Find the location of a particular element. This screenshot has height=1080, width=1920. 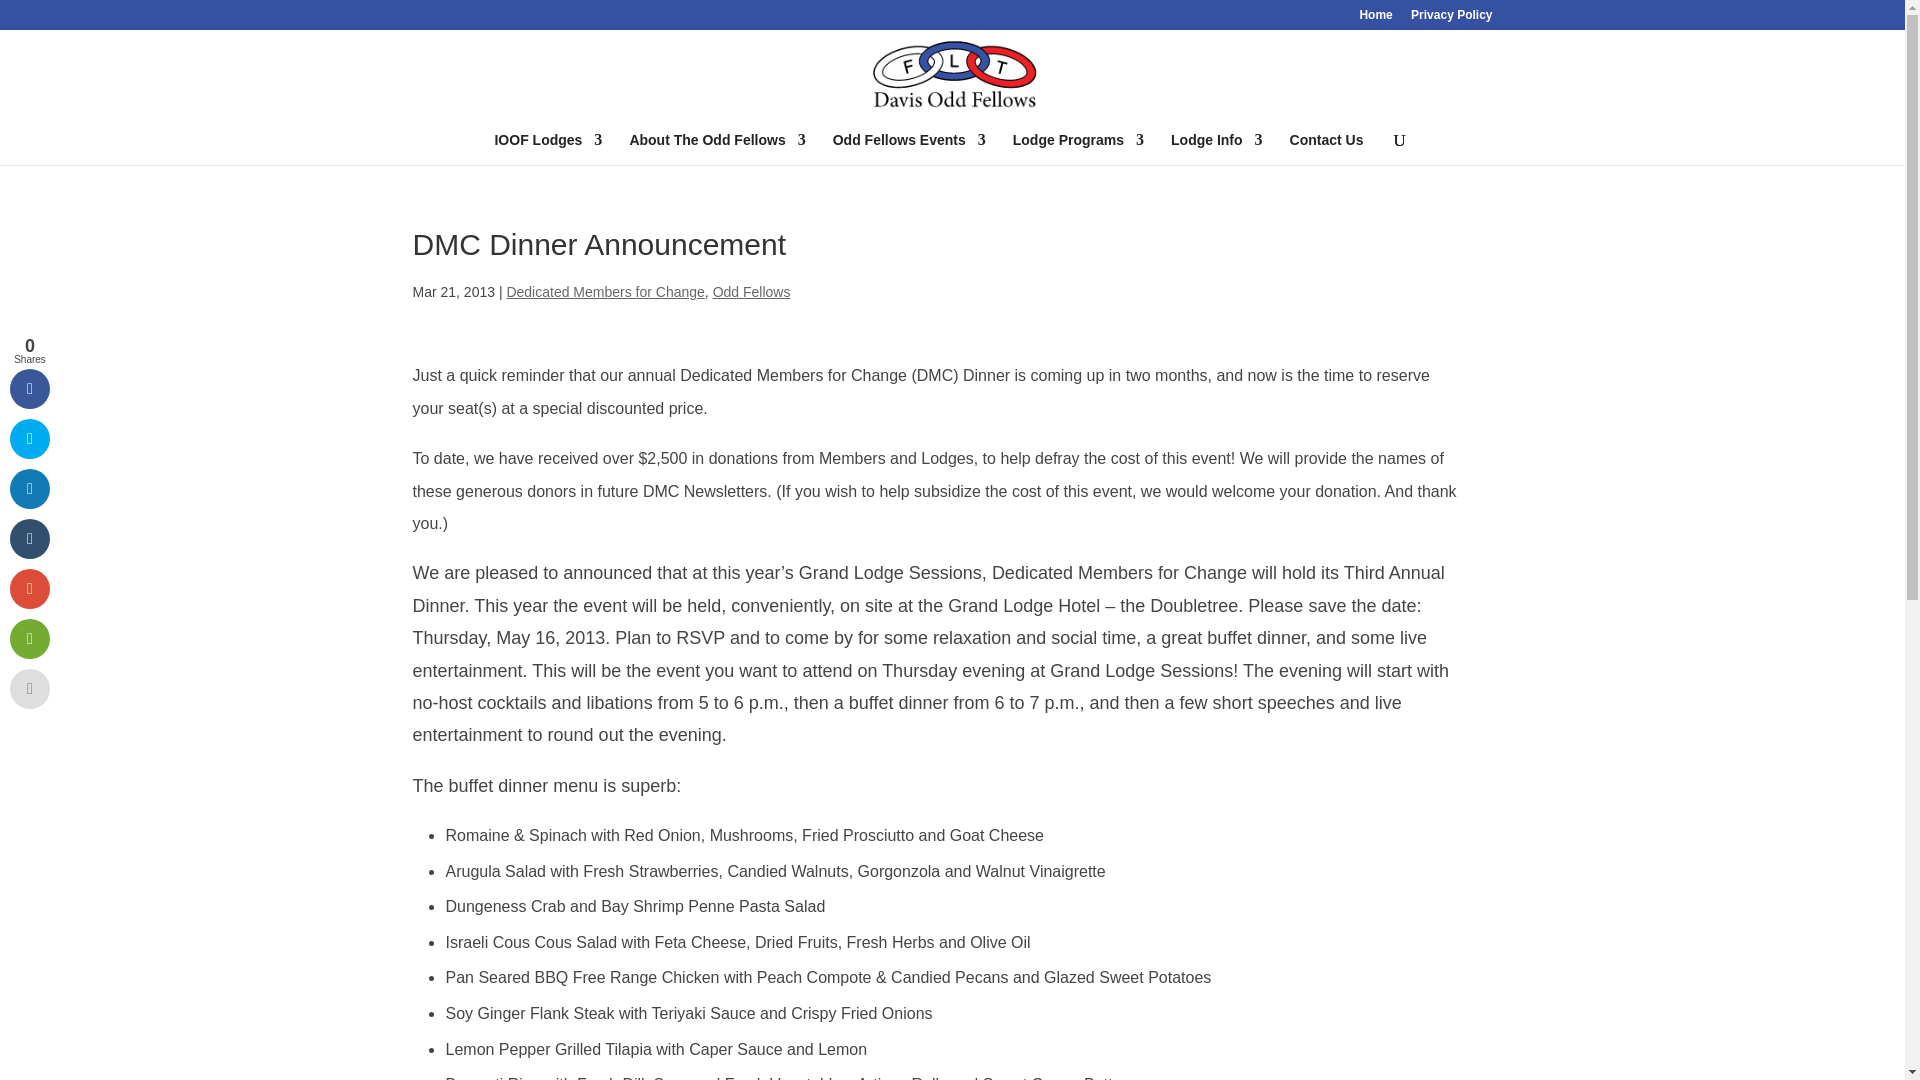

Davis Odd Fellows Programs is located at coordinates (1078, 148).